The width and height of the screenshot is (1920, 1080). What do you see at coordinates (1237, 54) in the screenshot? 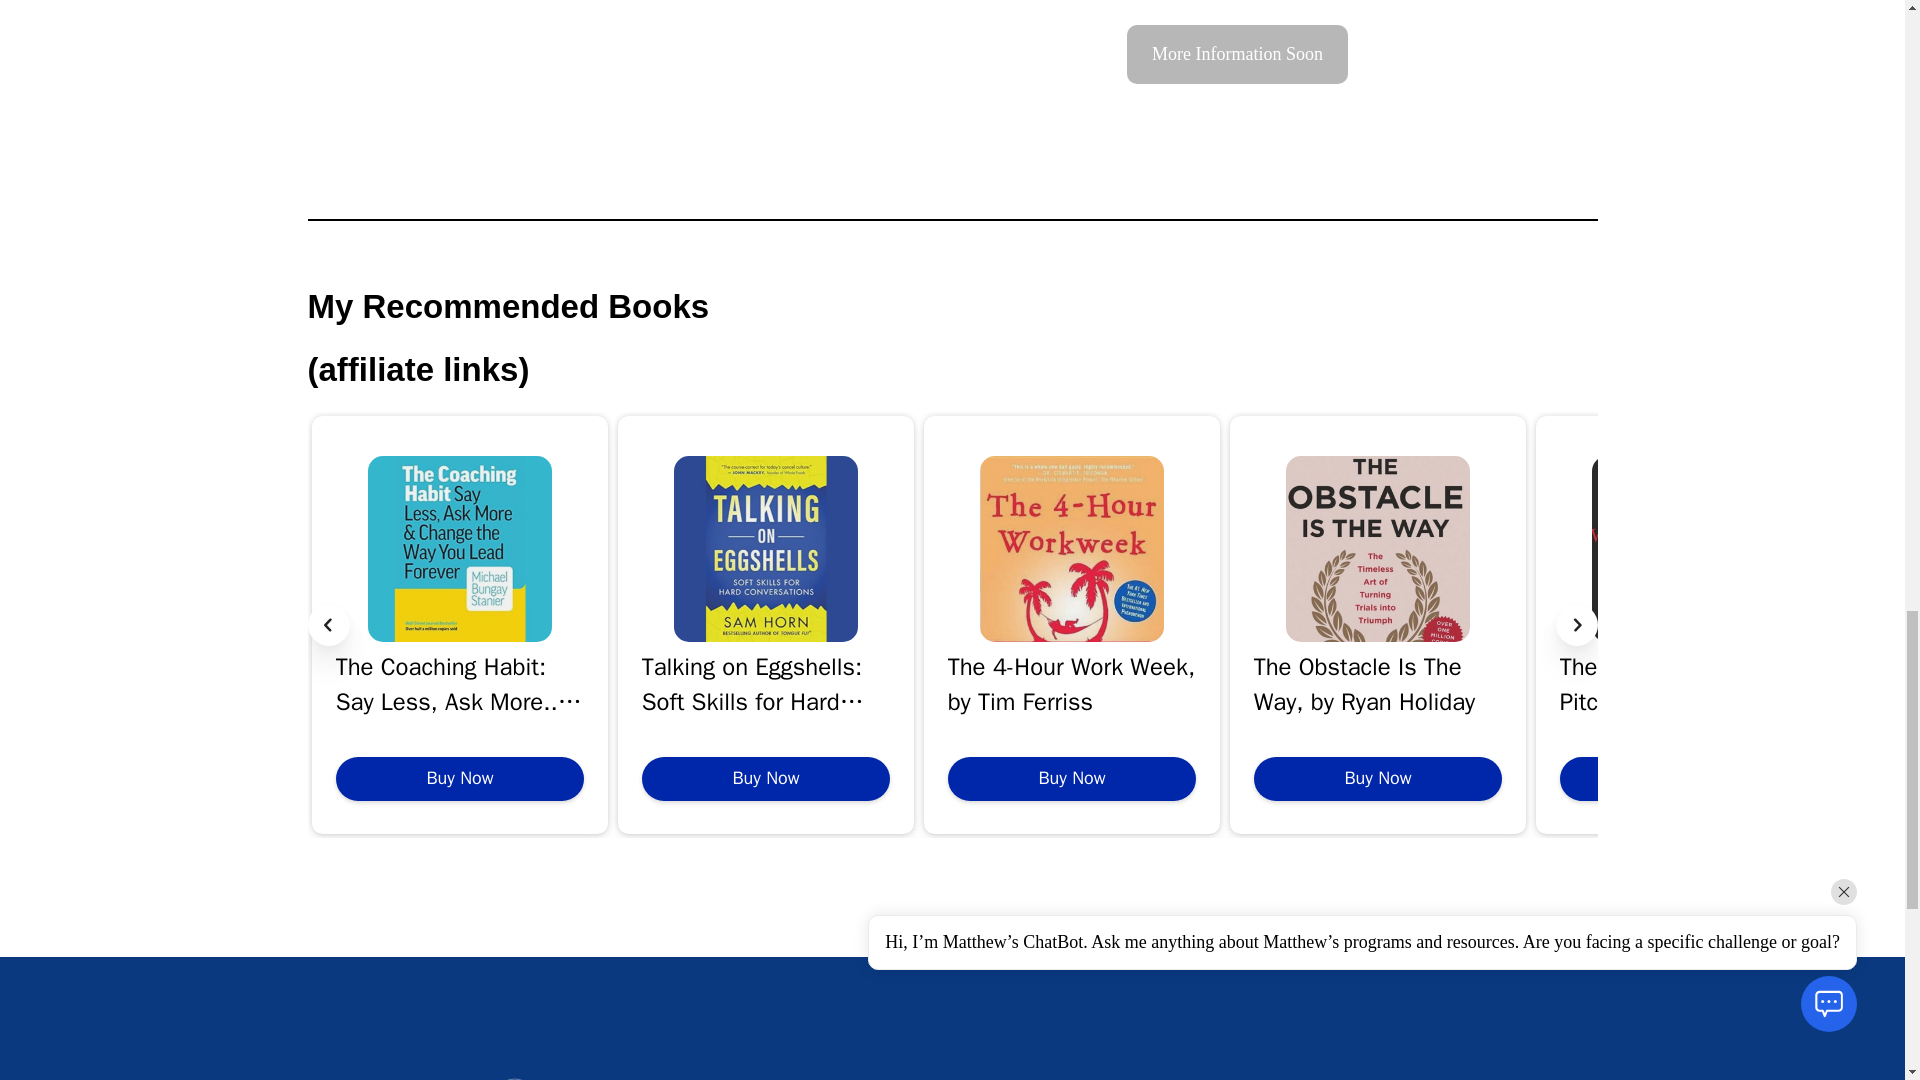
I see `More Information Soon` at bounding box center [1237, 54].